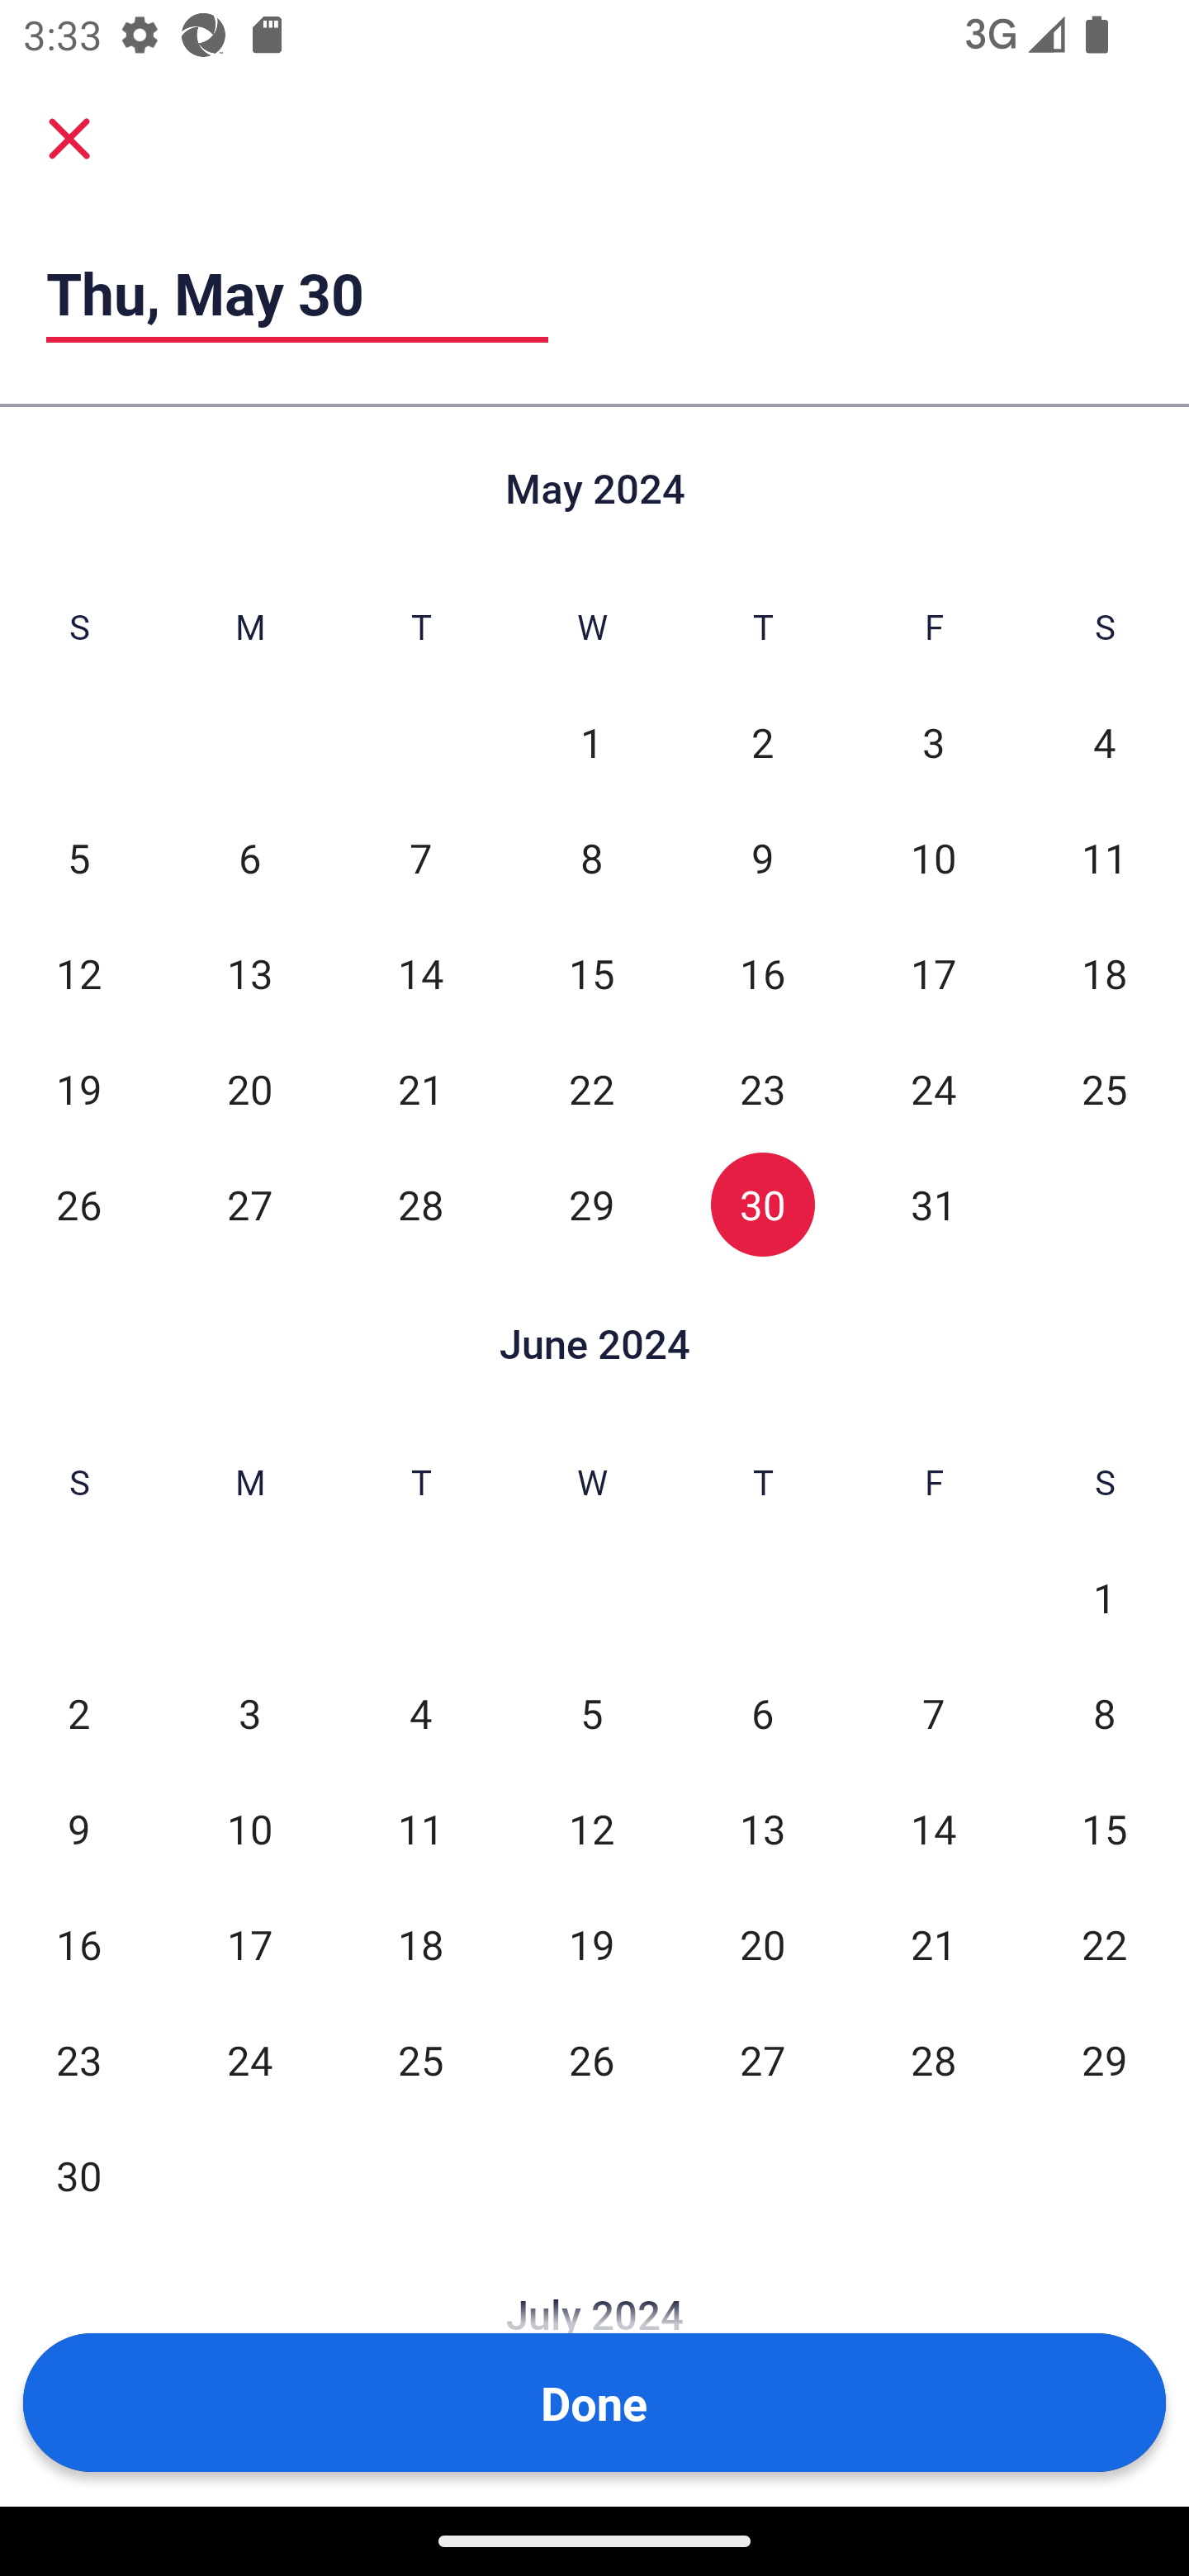  What do you see at coordinates (933, 1828) in the screenshot?
I see `14 Fri, Jun 14, Not Selected` at bounding box center [933, 1828].